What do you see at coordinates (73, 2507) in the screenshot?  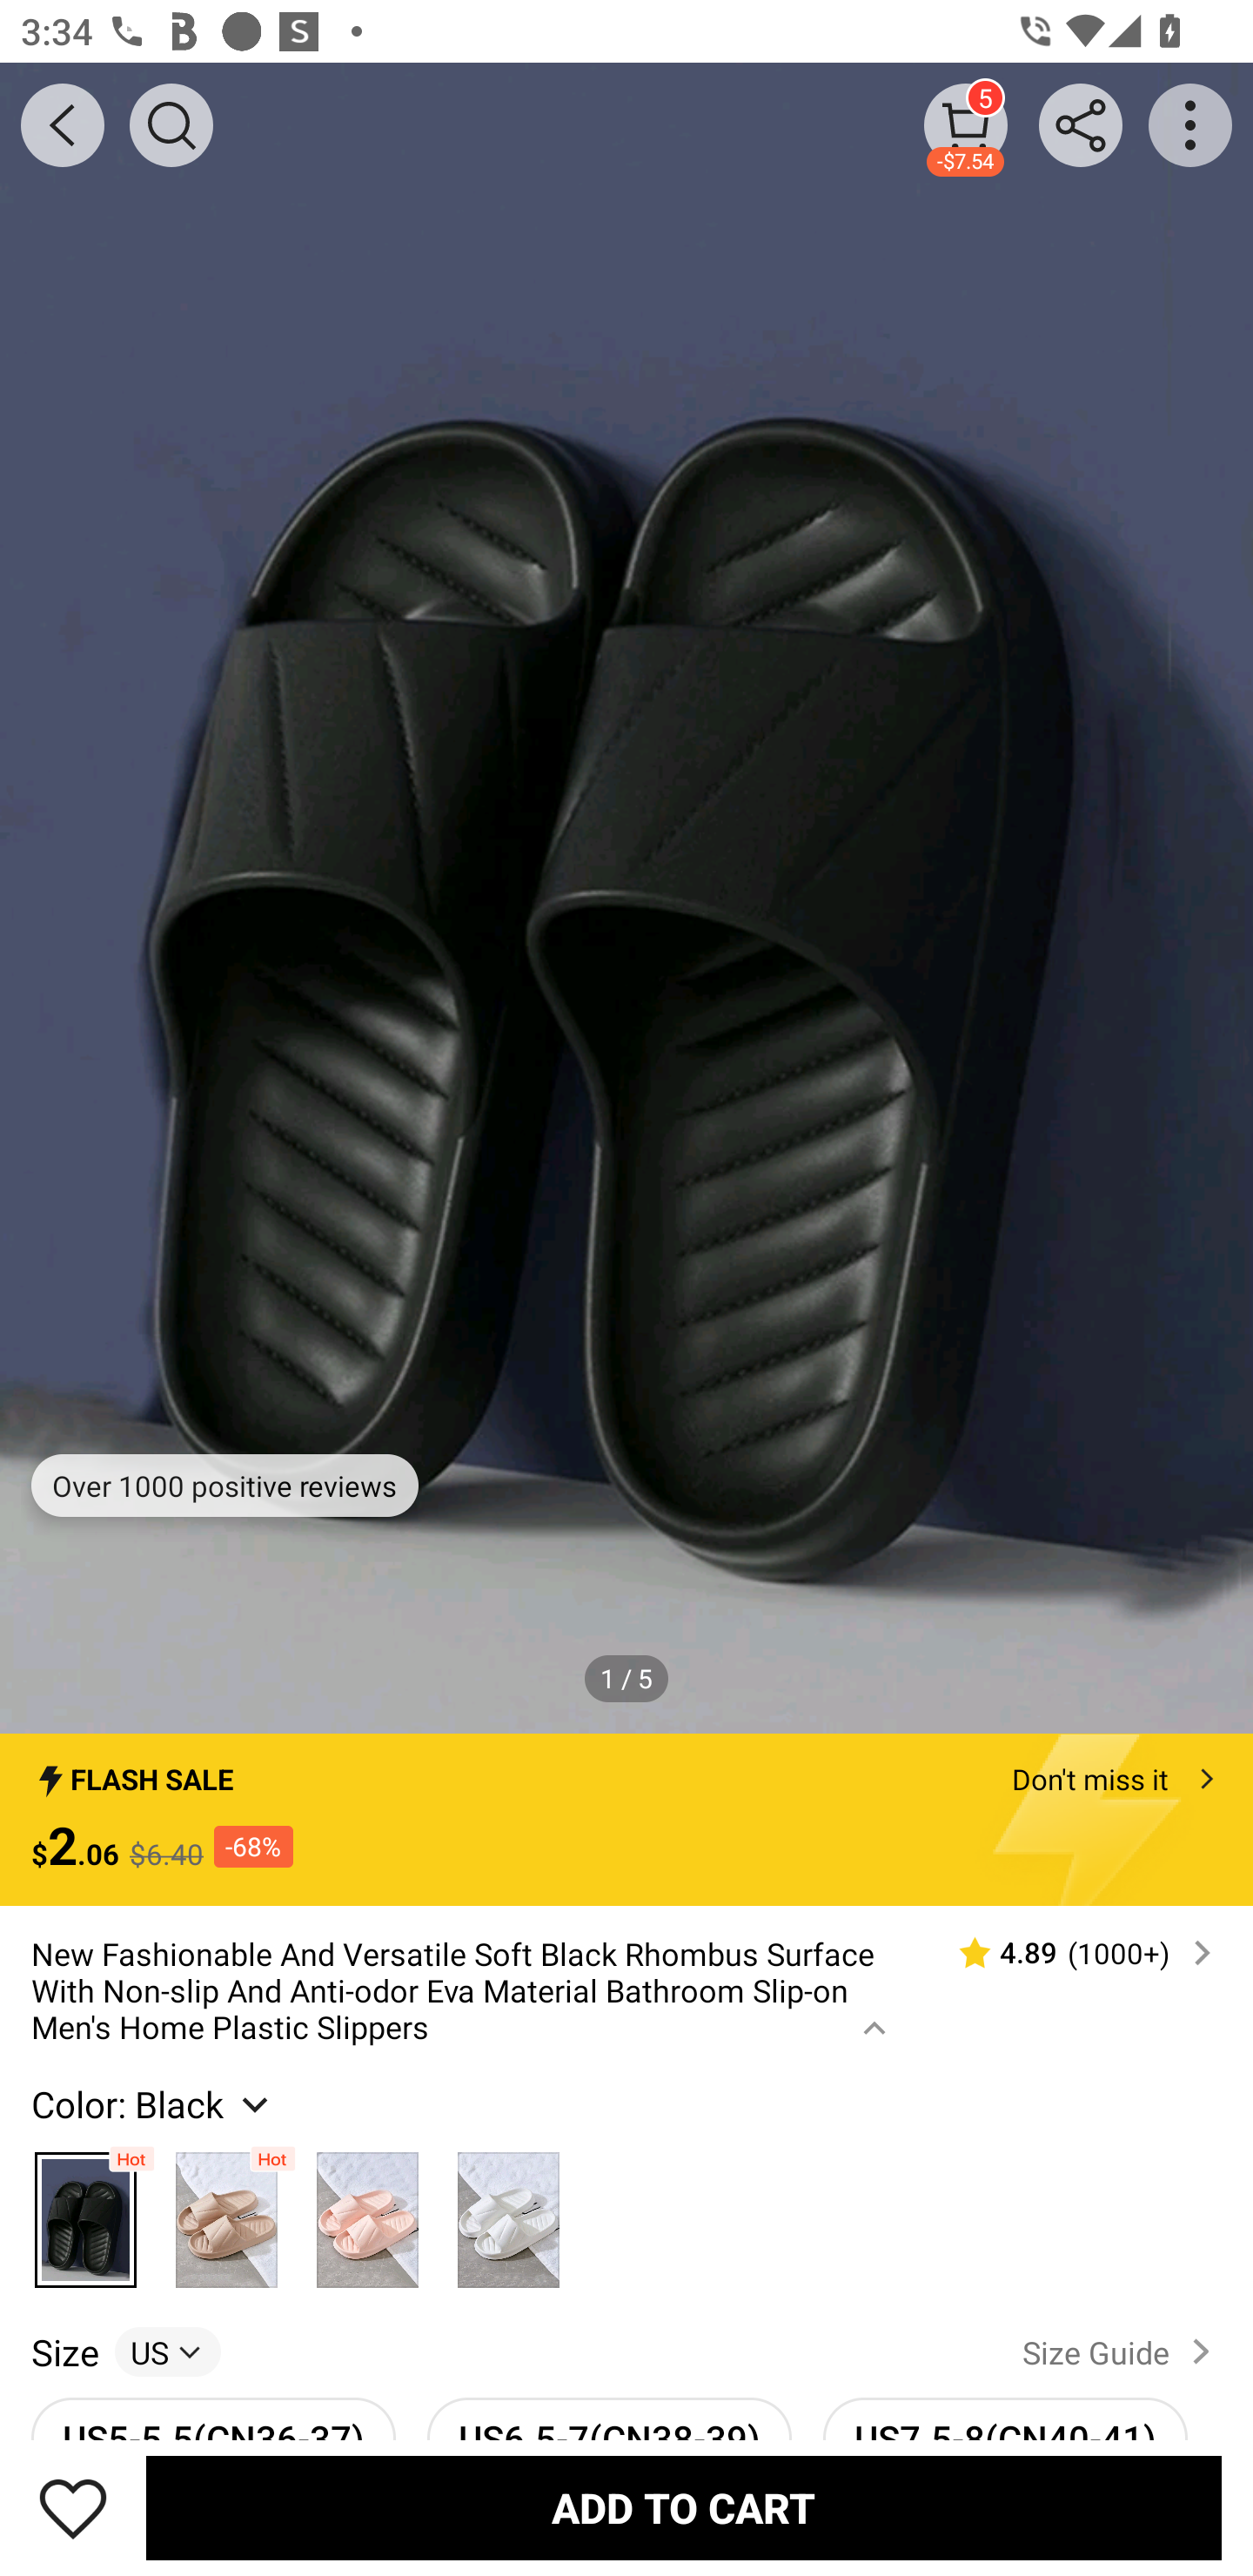 I see `Save` at bounding box center [73, 2507].